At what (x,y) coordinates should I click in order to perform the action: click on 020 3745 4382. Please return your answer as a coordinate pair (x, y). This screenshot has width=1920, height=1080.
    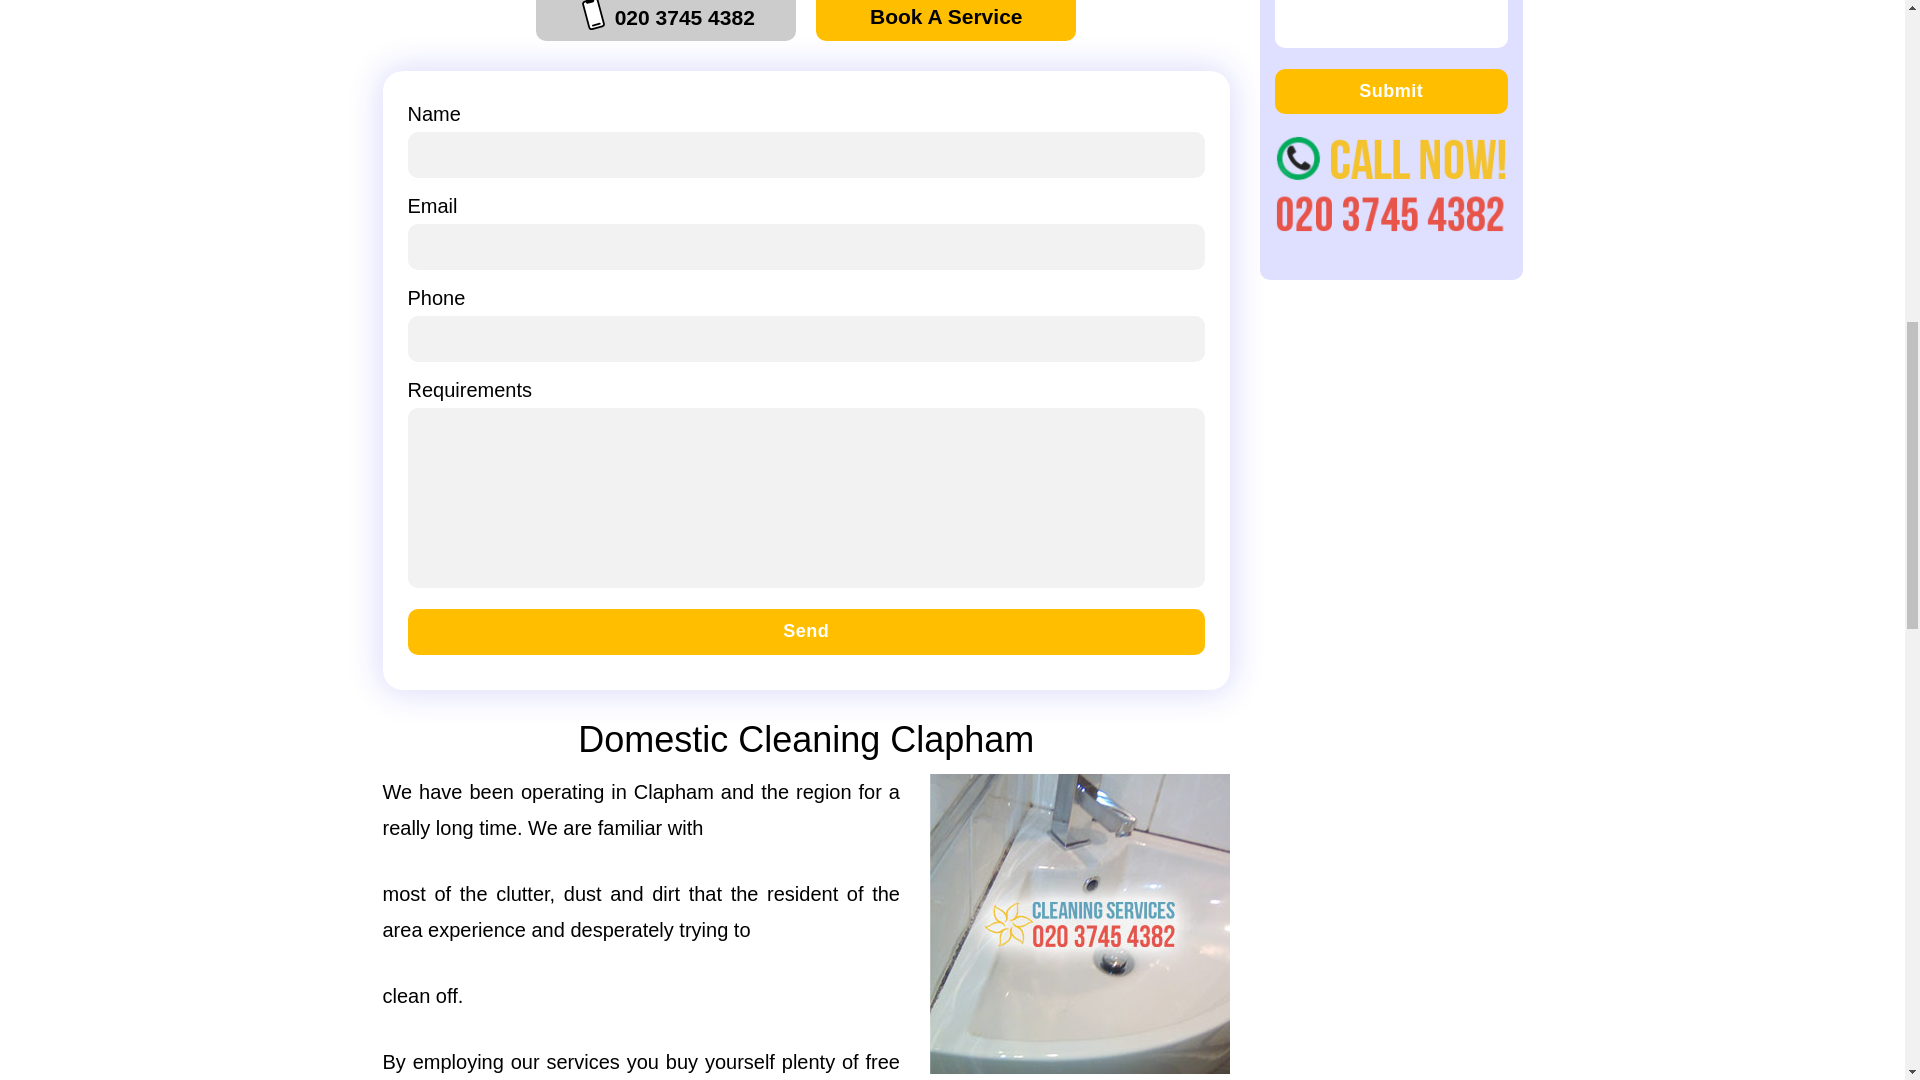
    Looking at the image, I should click on (666, 20).